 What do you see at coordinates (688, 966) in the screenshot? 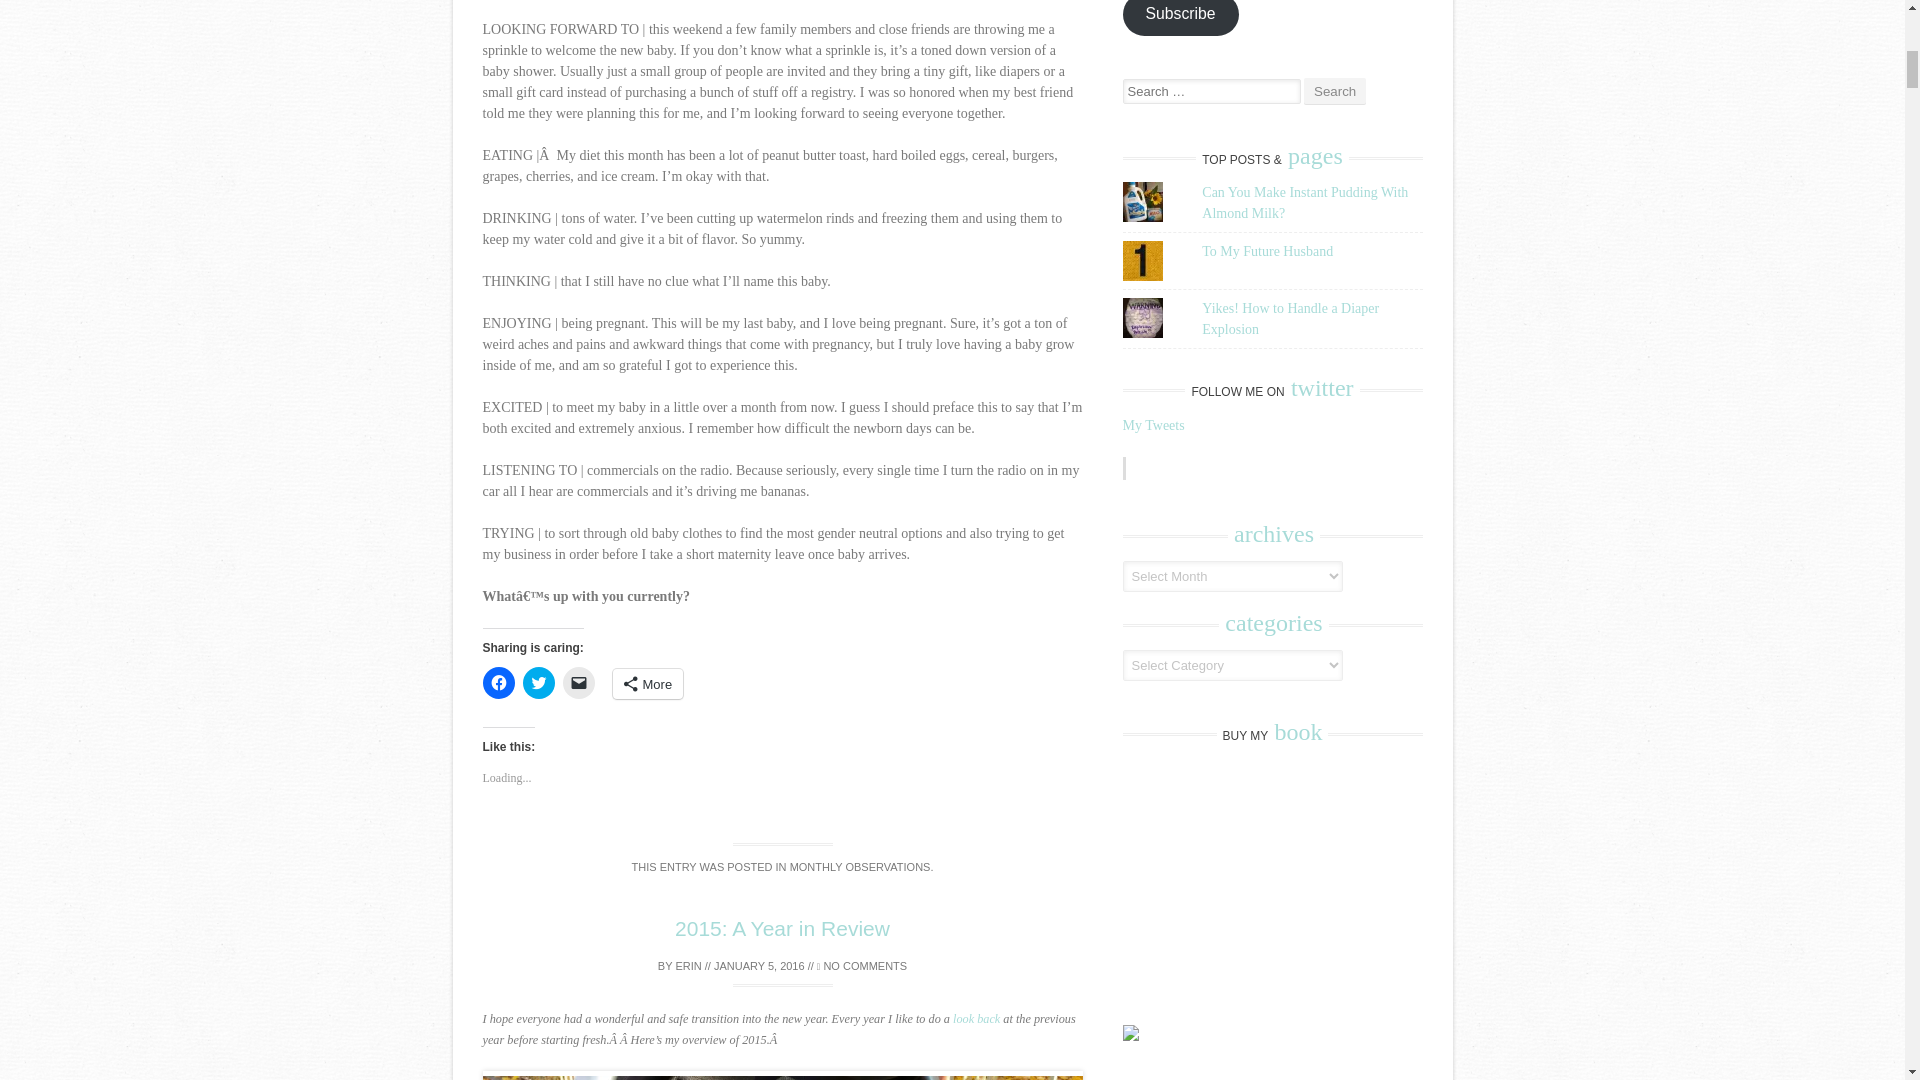
I see `ERIN` at bounding box center [688, 966].